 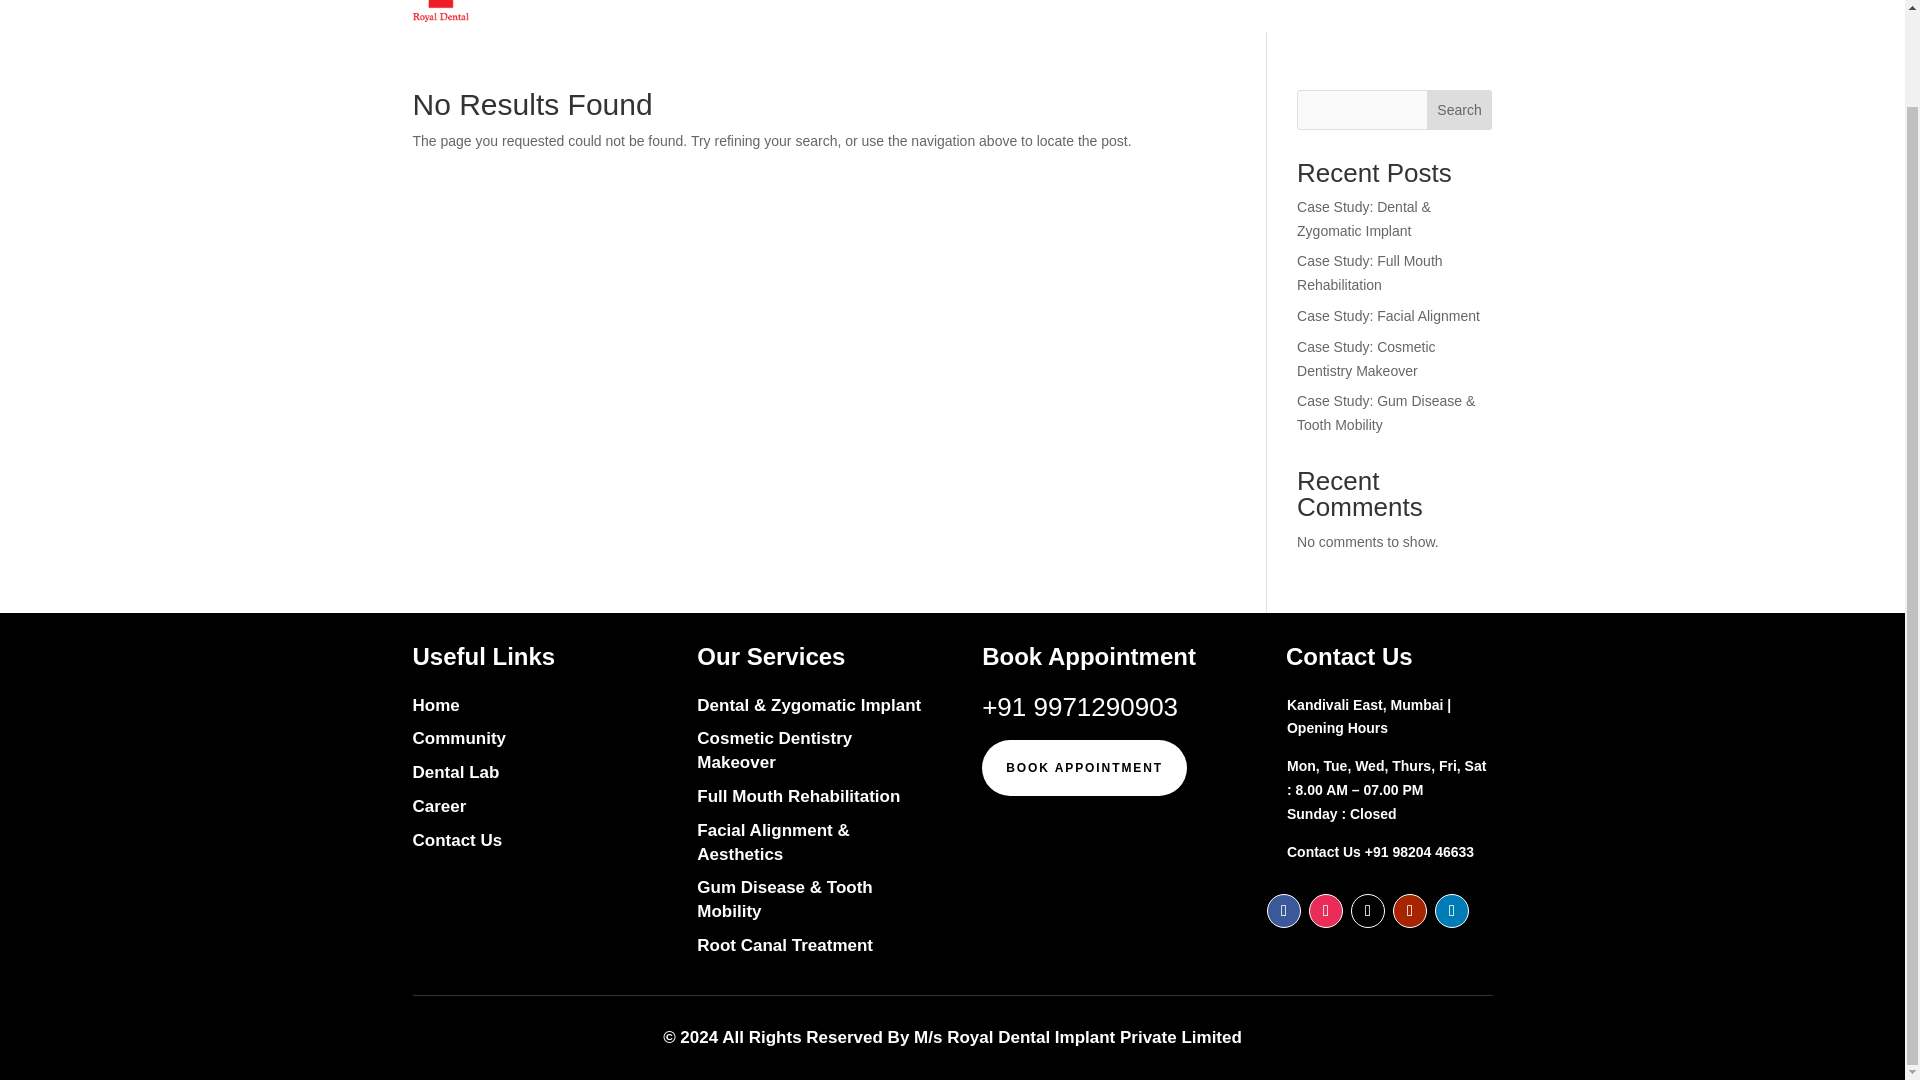 What do you see at coordinates (1451, 910) in the screenshot?
I see `Follow on LinkedIn` at bounding box center [1451, 910].